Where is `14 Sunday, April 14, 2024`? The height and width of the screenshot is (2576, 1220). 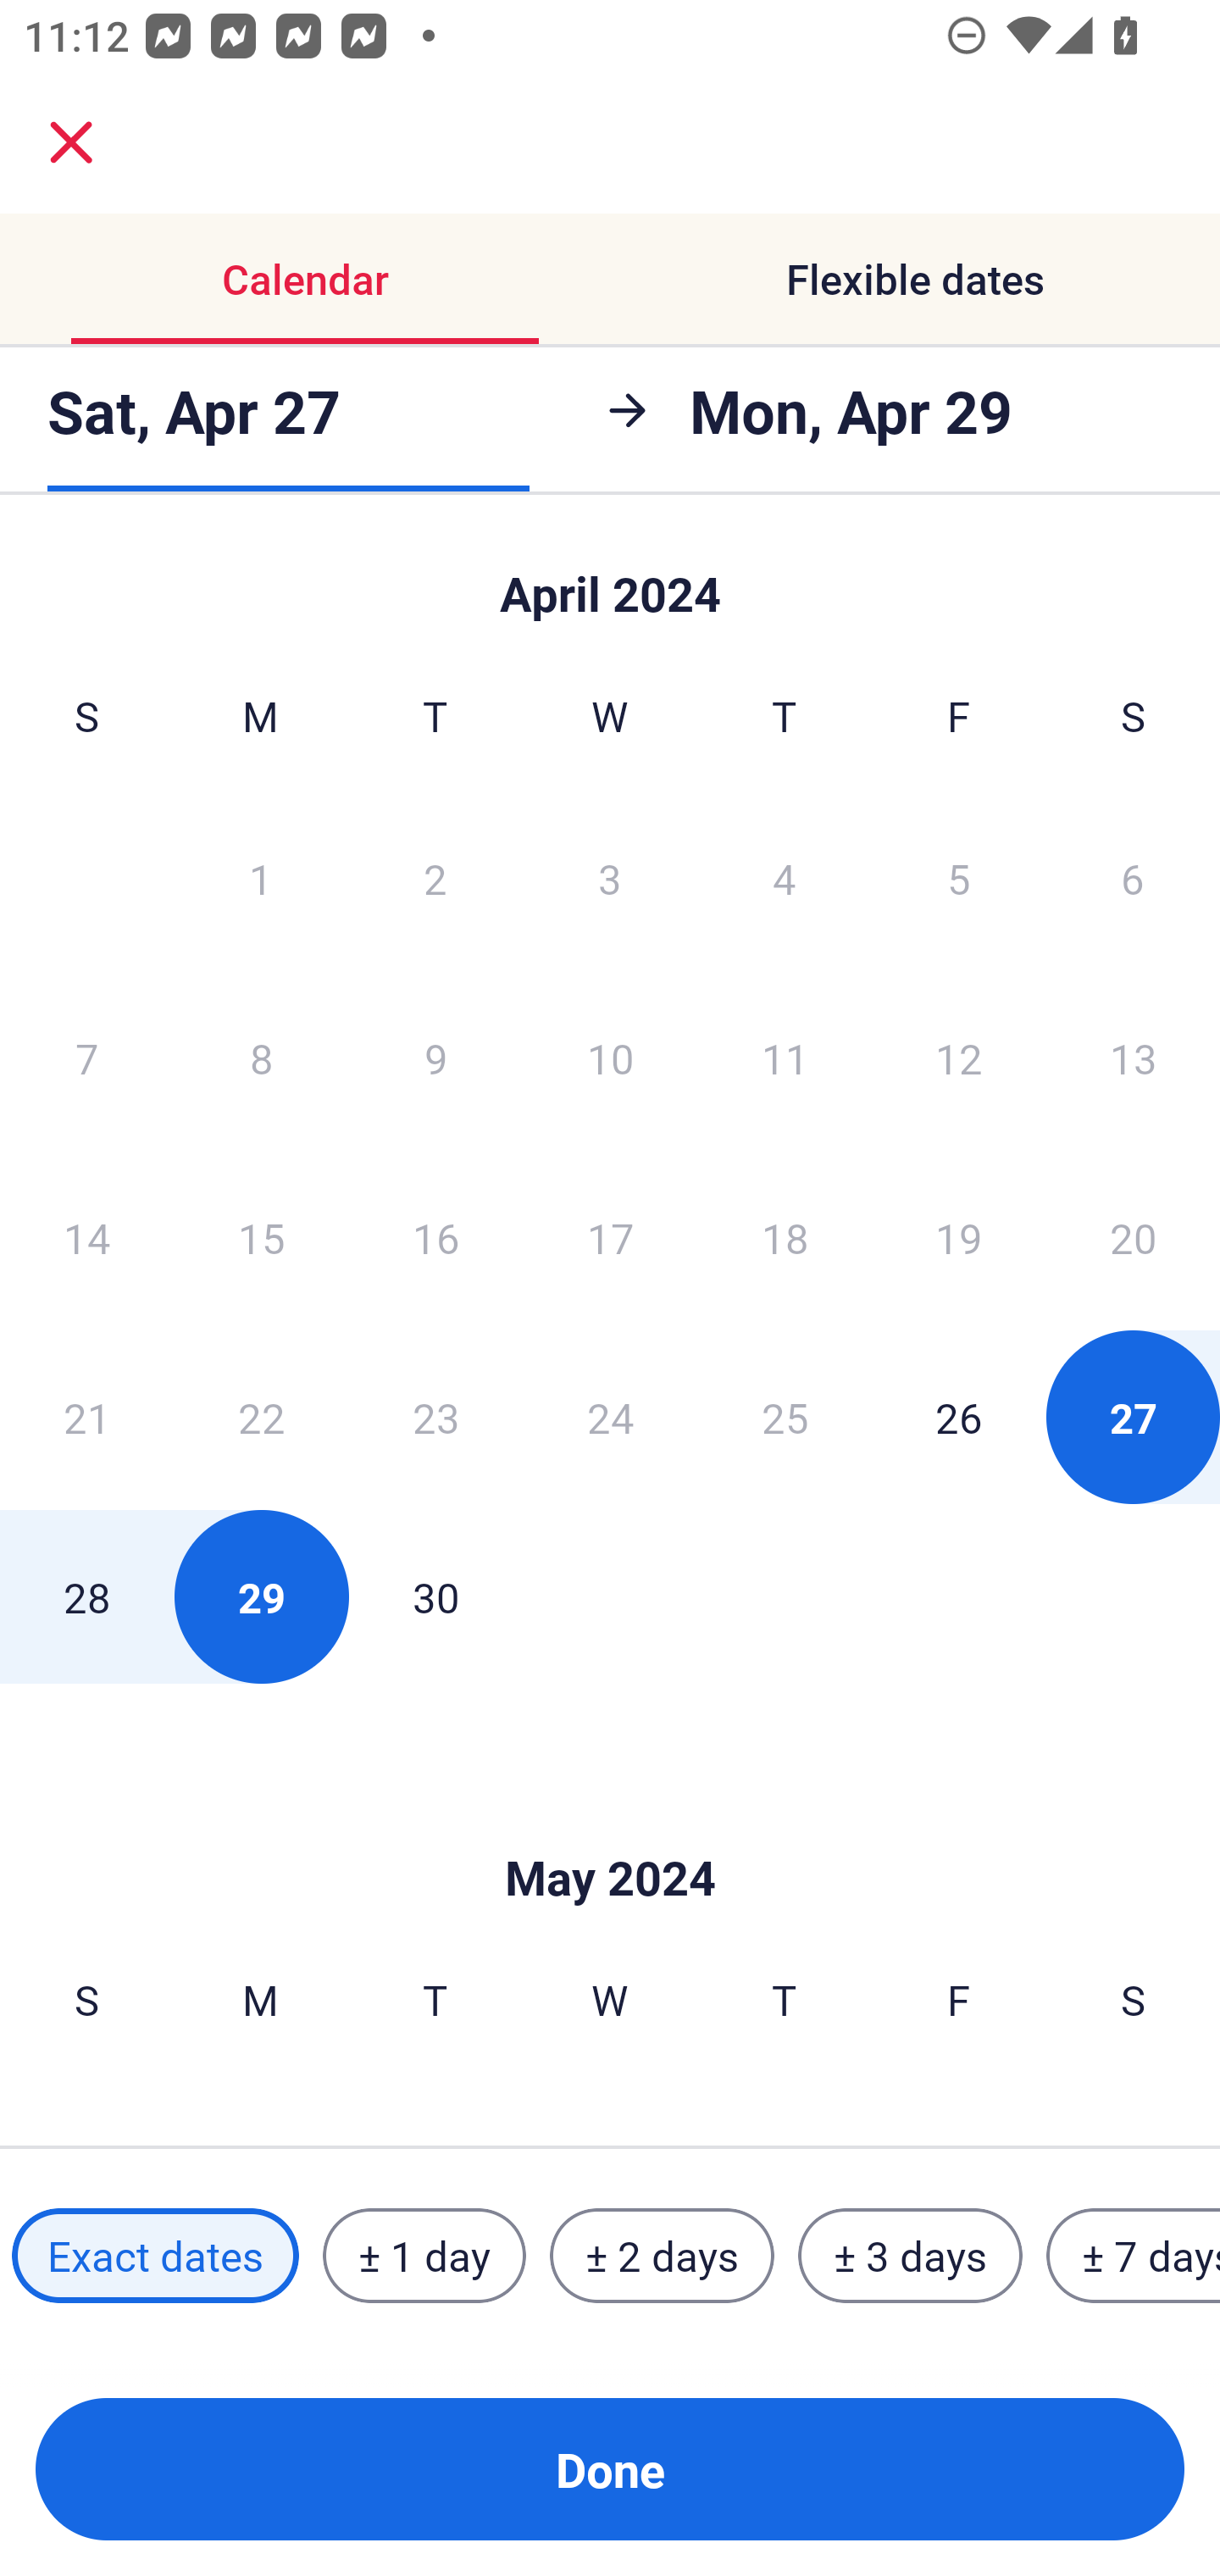
14 Sunday, April 14, 2024 is located at coordinates (86, 1237).